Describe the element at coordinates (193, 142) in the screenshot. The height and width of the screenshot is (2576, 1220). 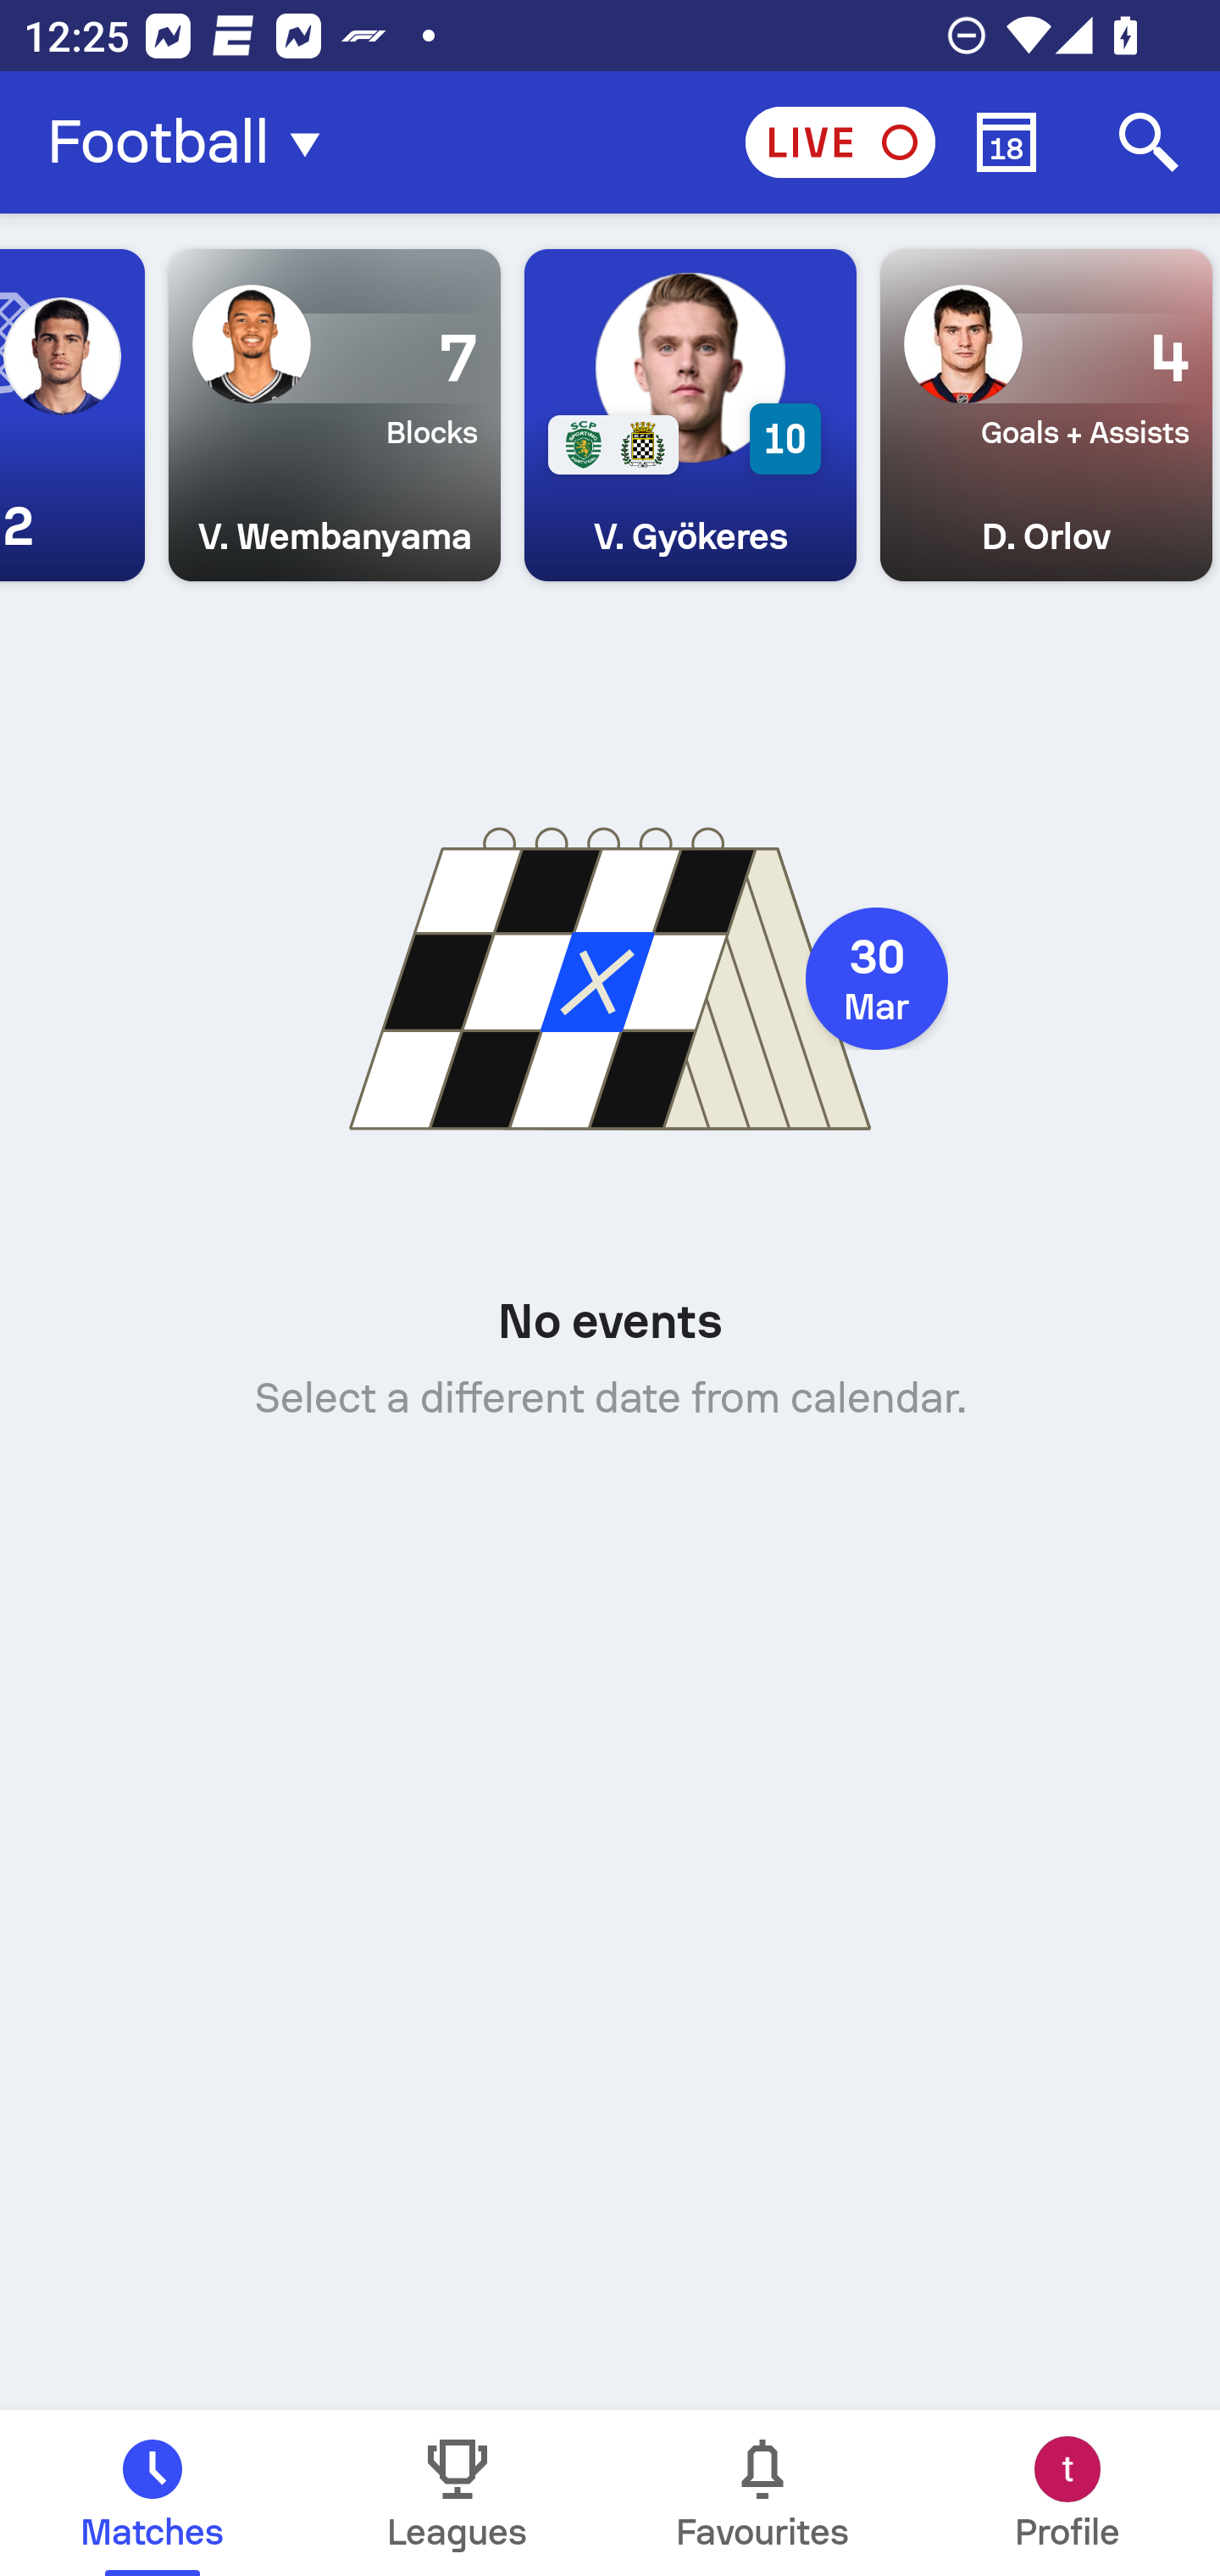
I see `Football` at that location.